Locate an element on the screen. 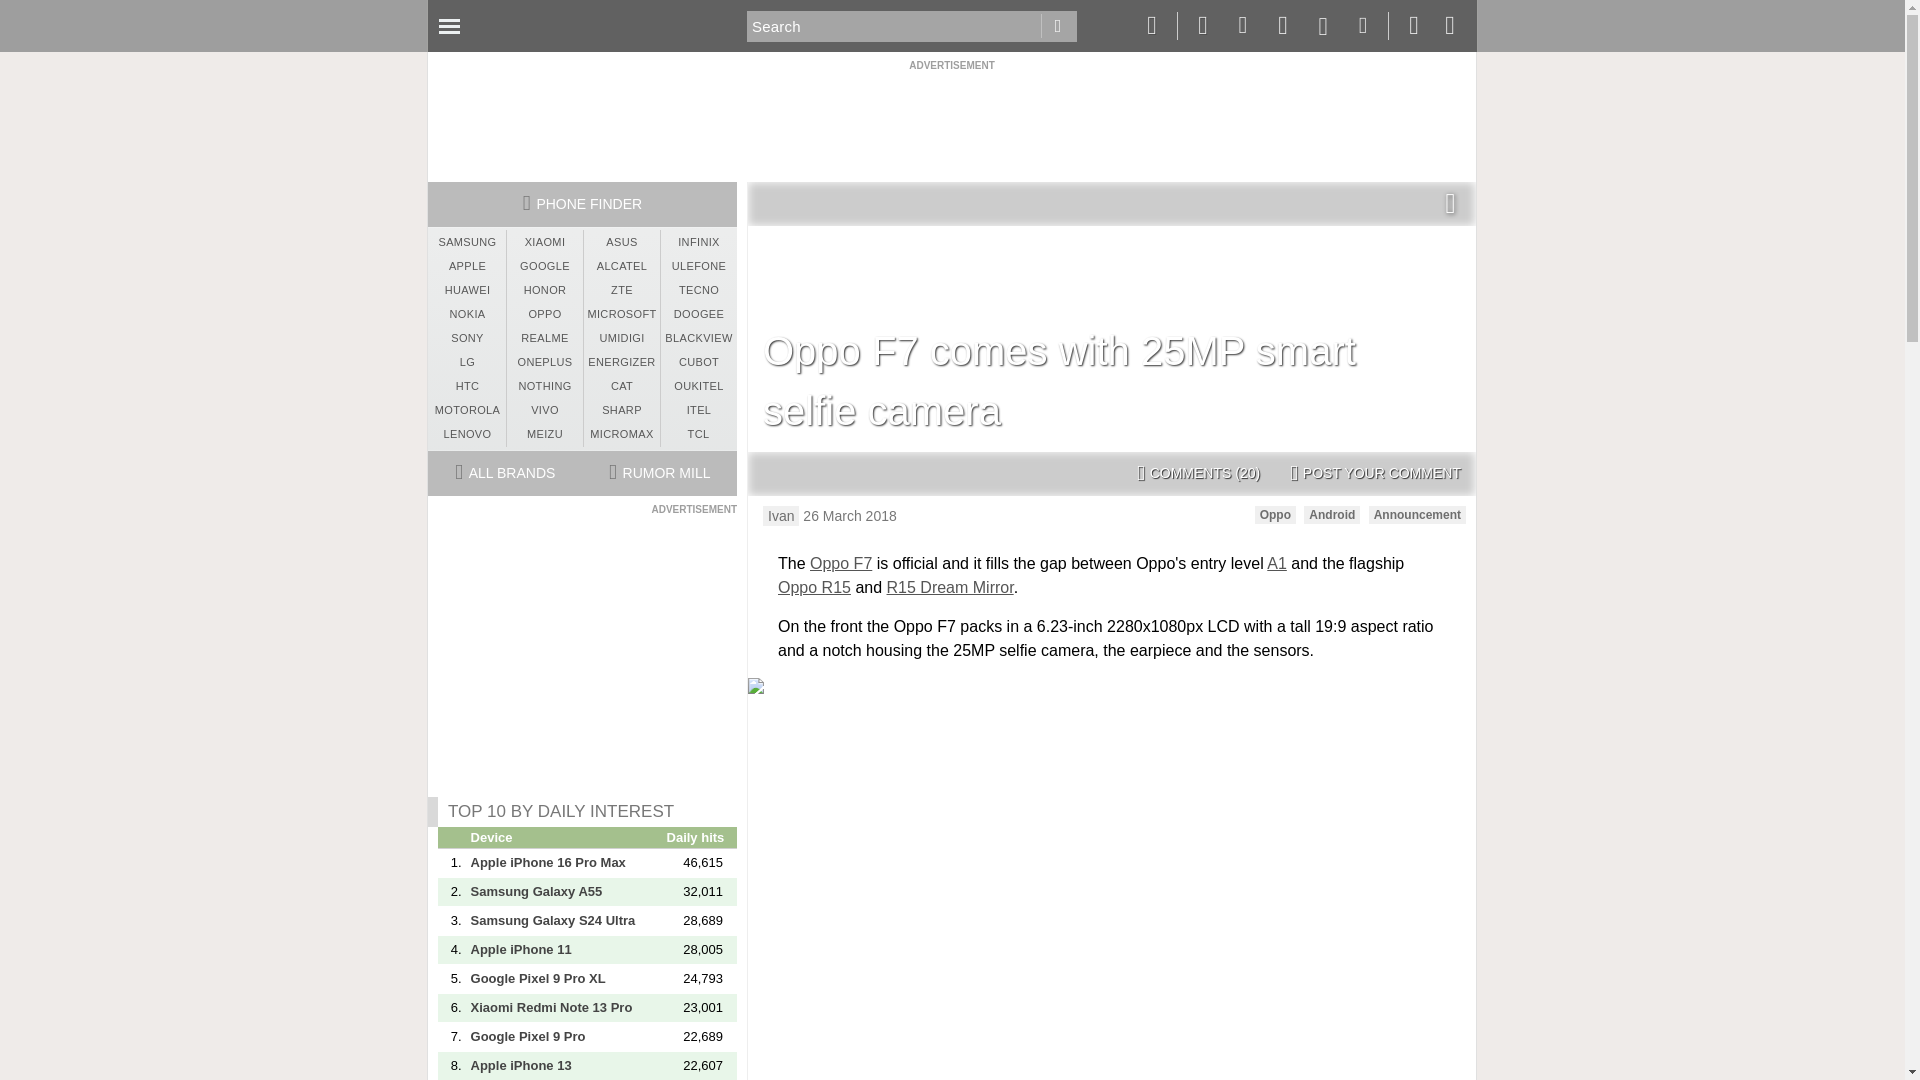 The height and width of the screenshot is (1080, 1920). Announcement is located at coordinates (1417, 514).